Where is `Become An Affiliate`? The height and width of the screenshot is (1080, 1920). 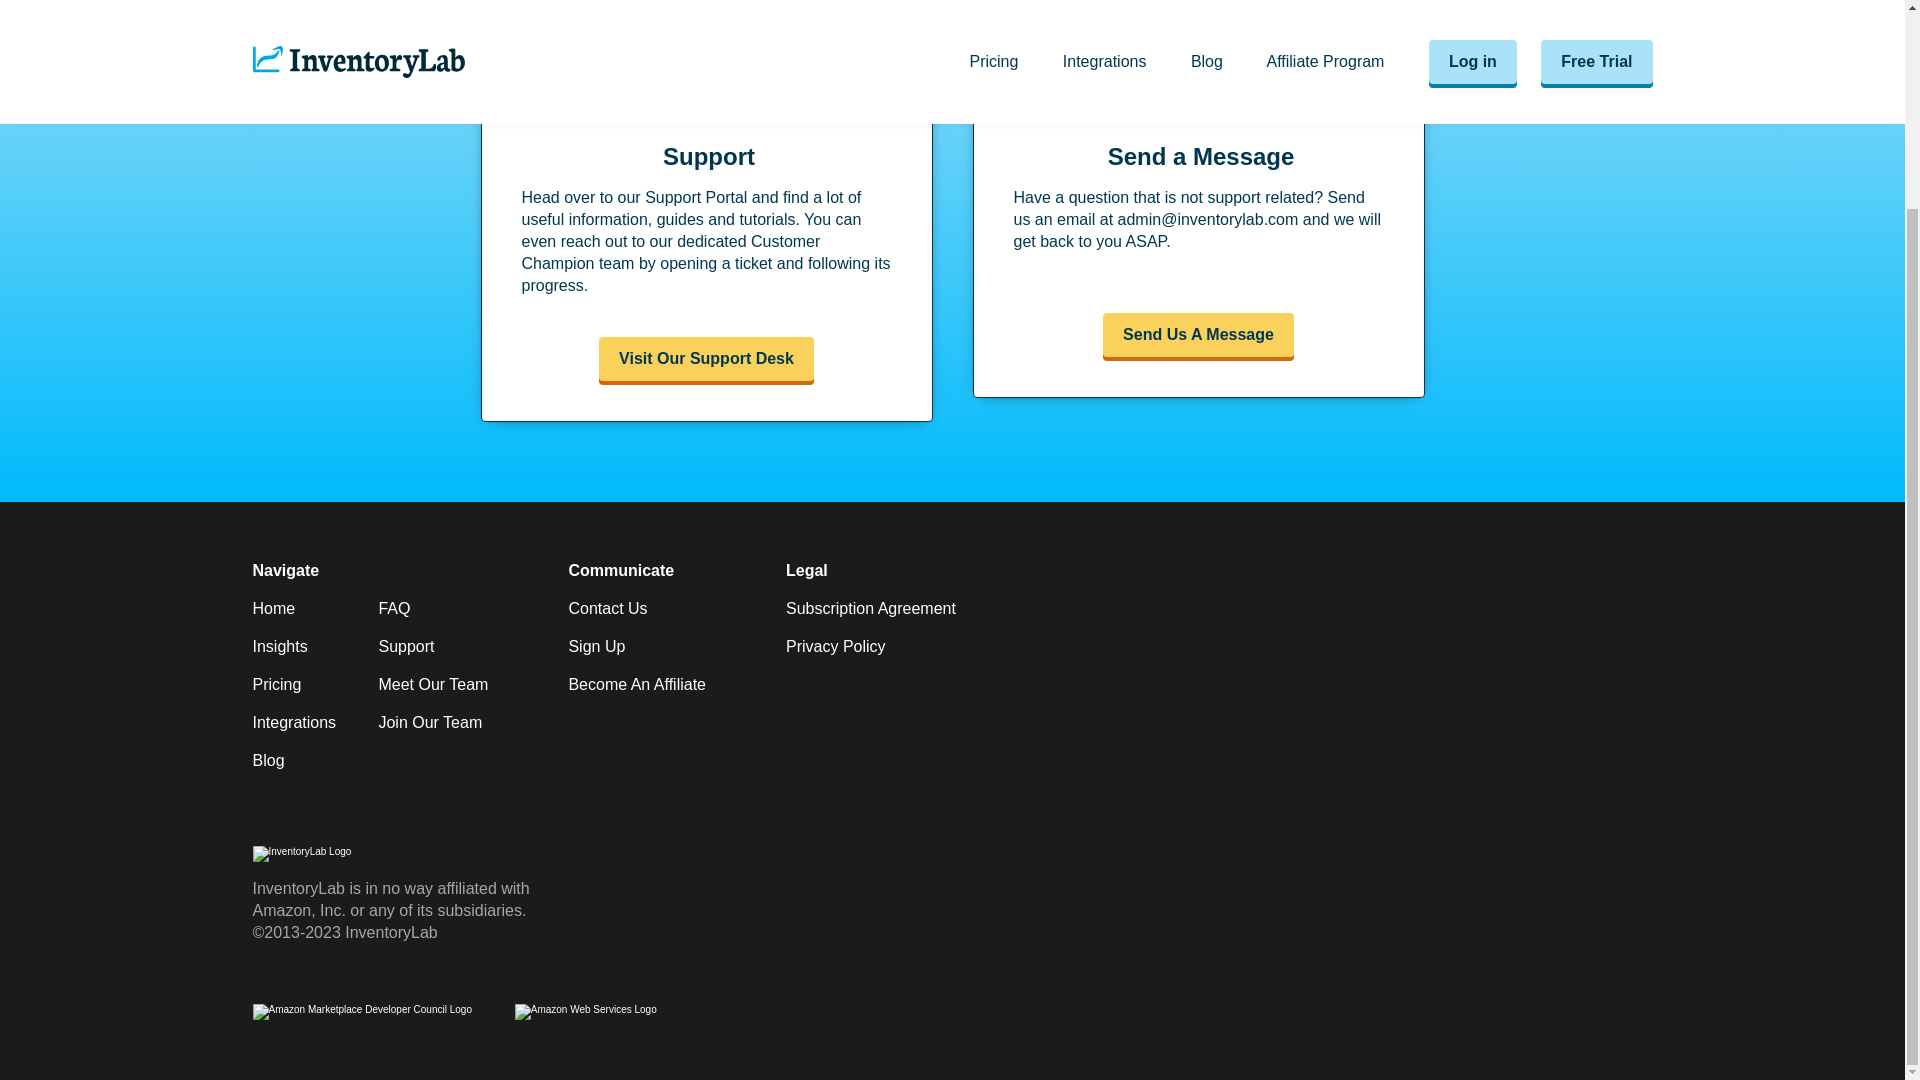
Become An Affiliate is located at coordinates (637, 685).